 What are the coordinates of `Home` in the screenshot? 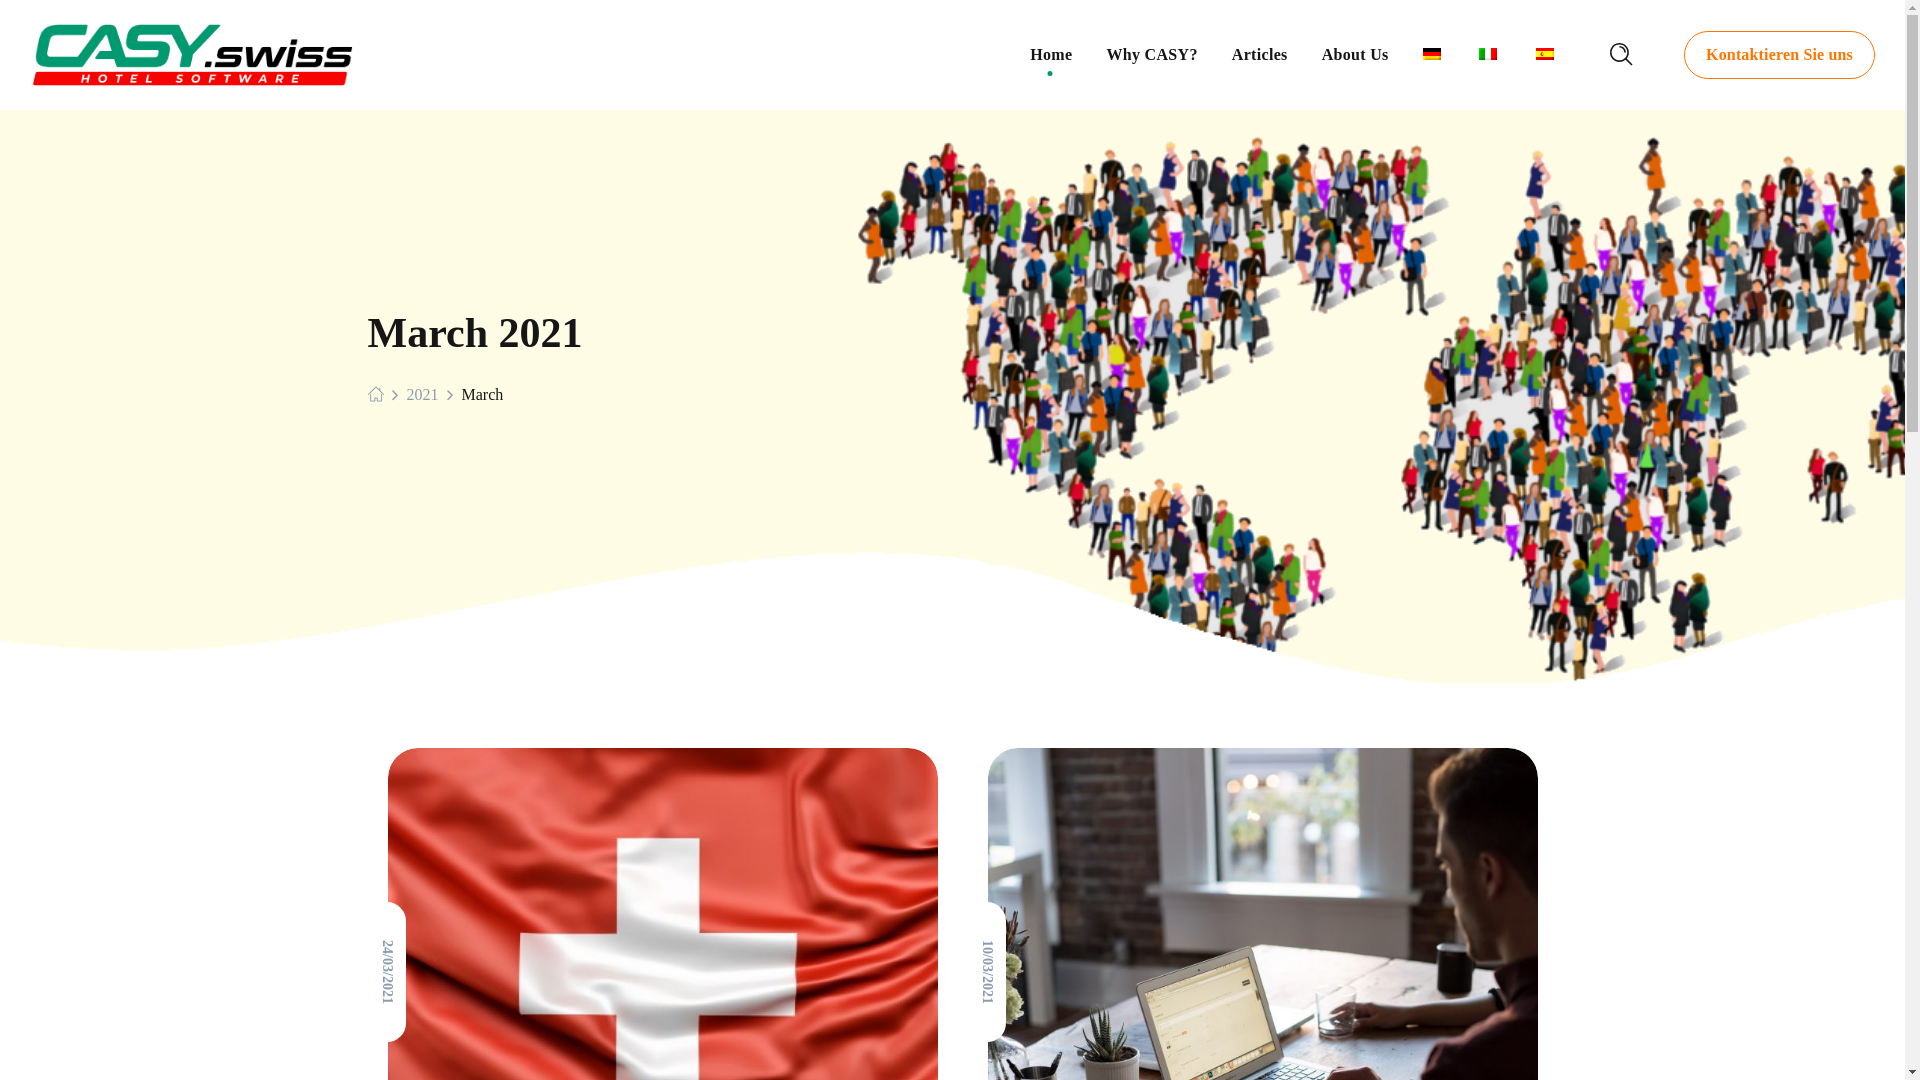 It's located at (1051, 55).